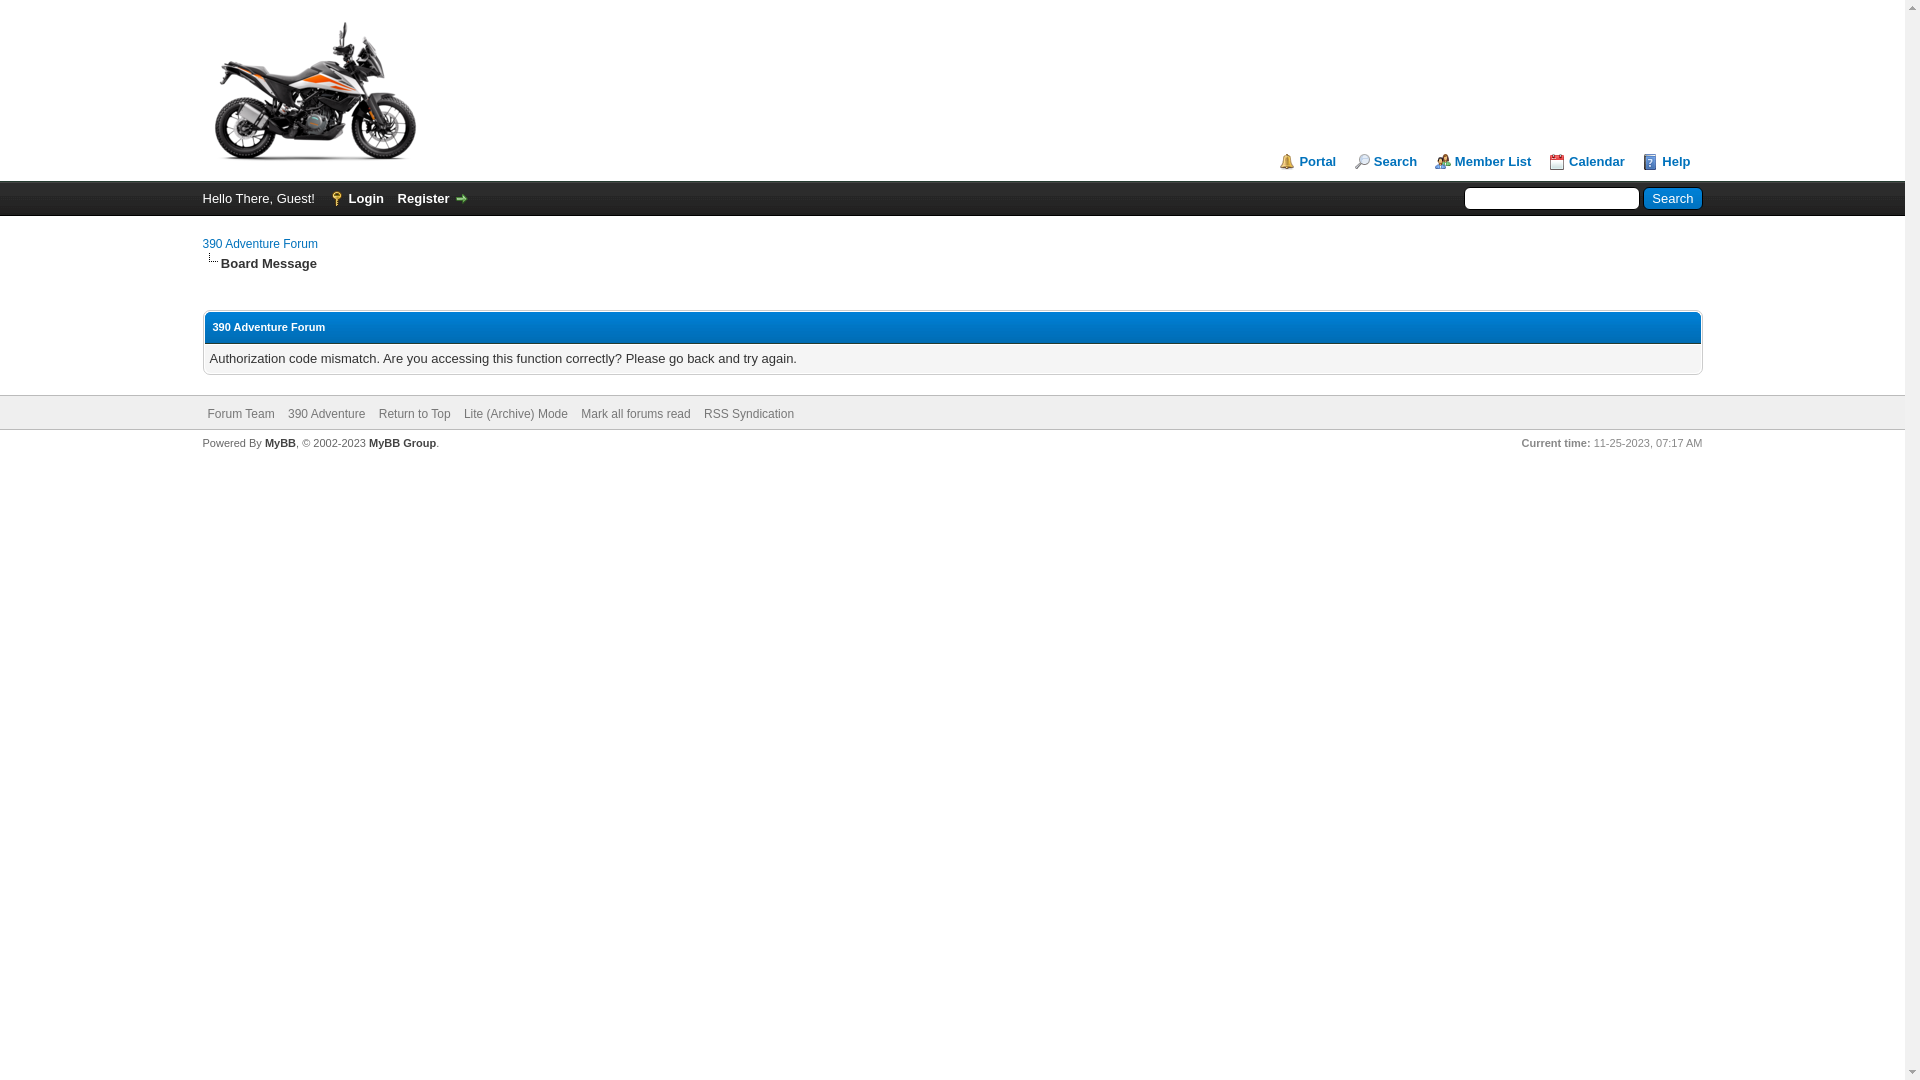 The image size is (1920, 1080). What do you see at coordinates (749, 414) in the screenshot?
I see `RSS Syndication` at bounding box center [749, 414].